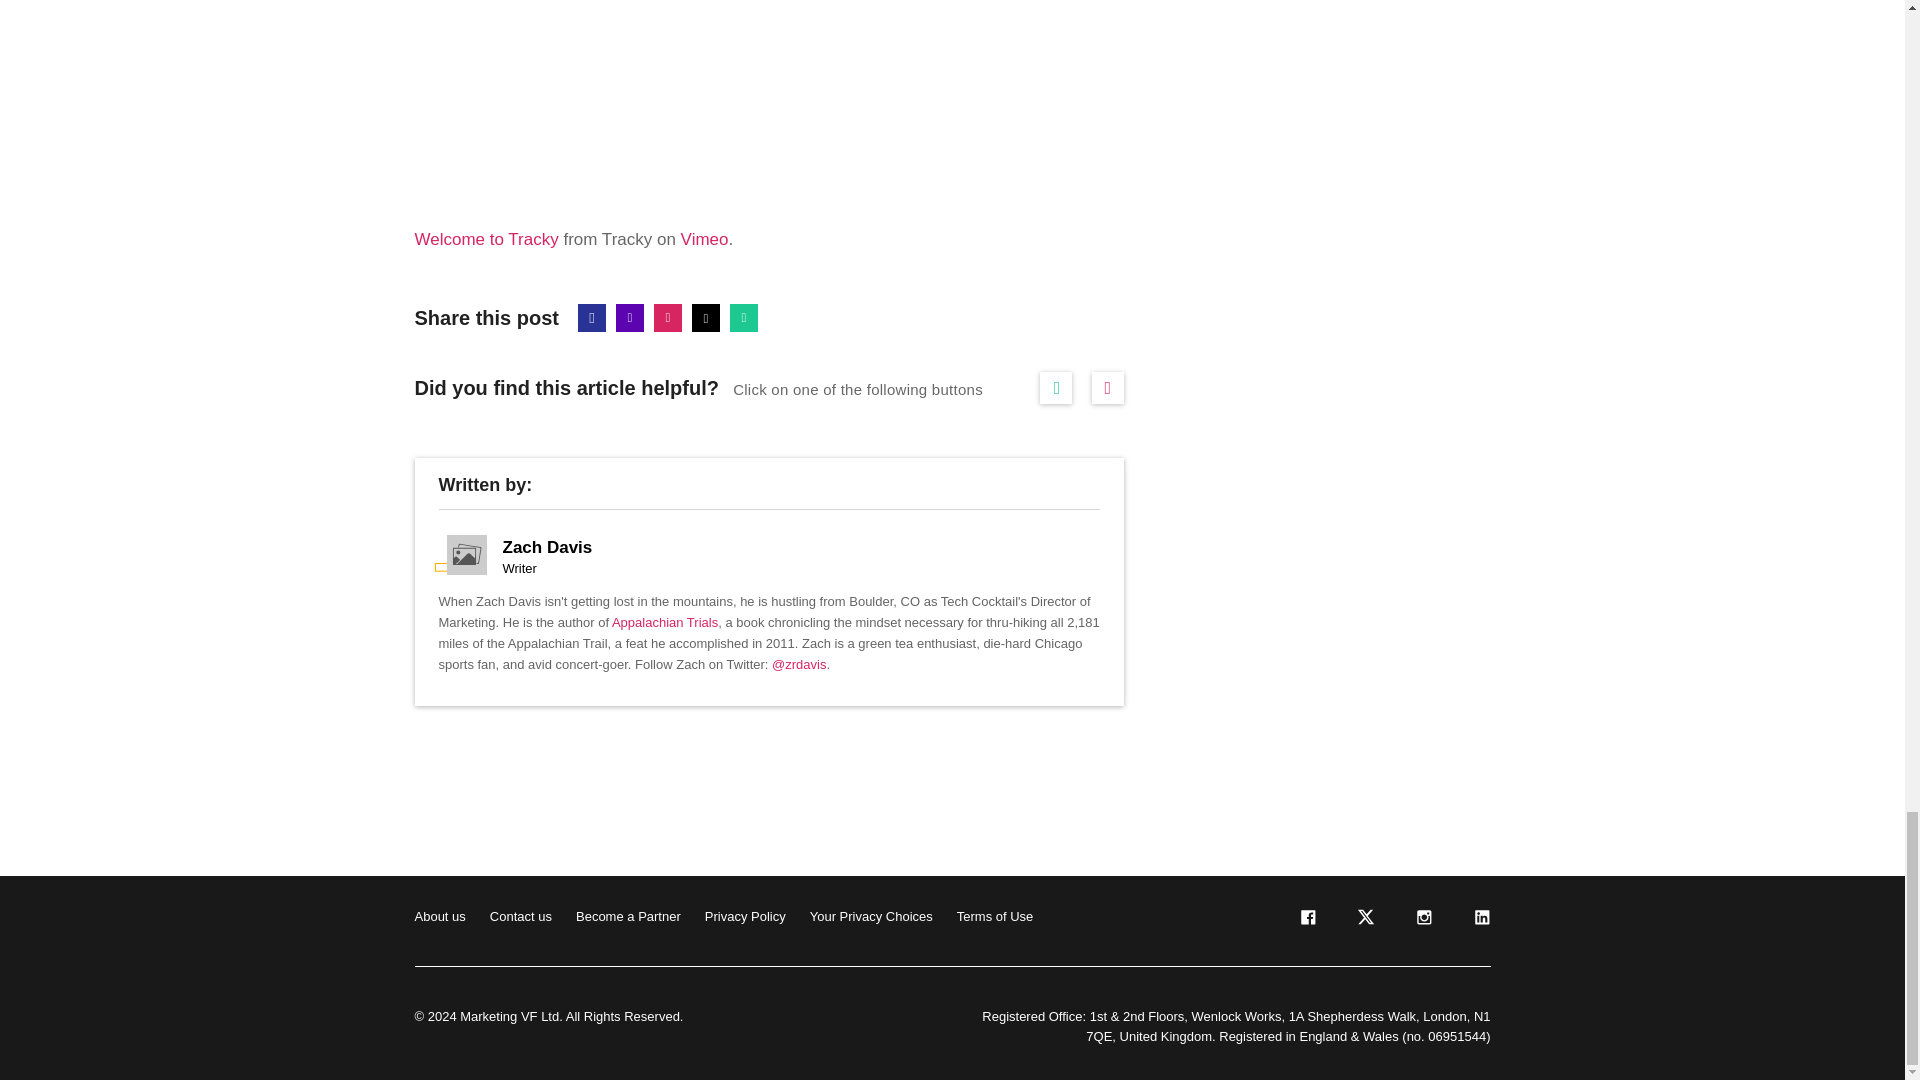 The image size is (1920, 1080). I want to click on facebook, so click(1306, 920).